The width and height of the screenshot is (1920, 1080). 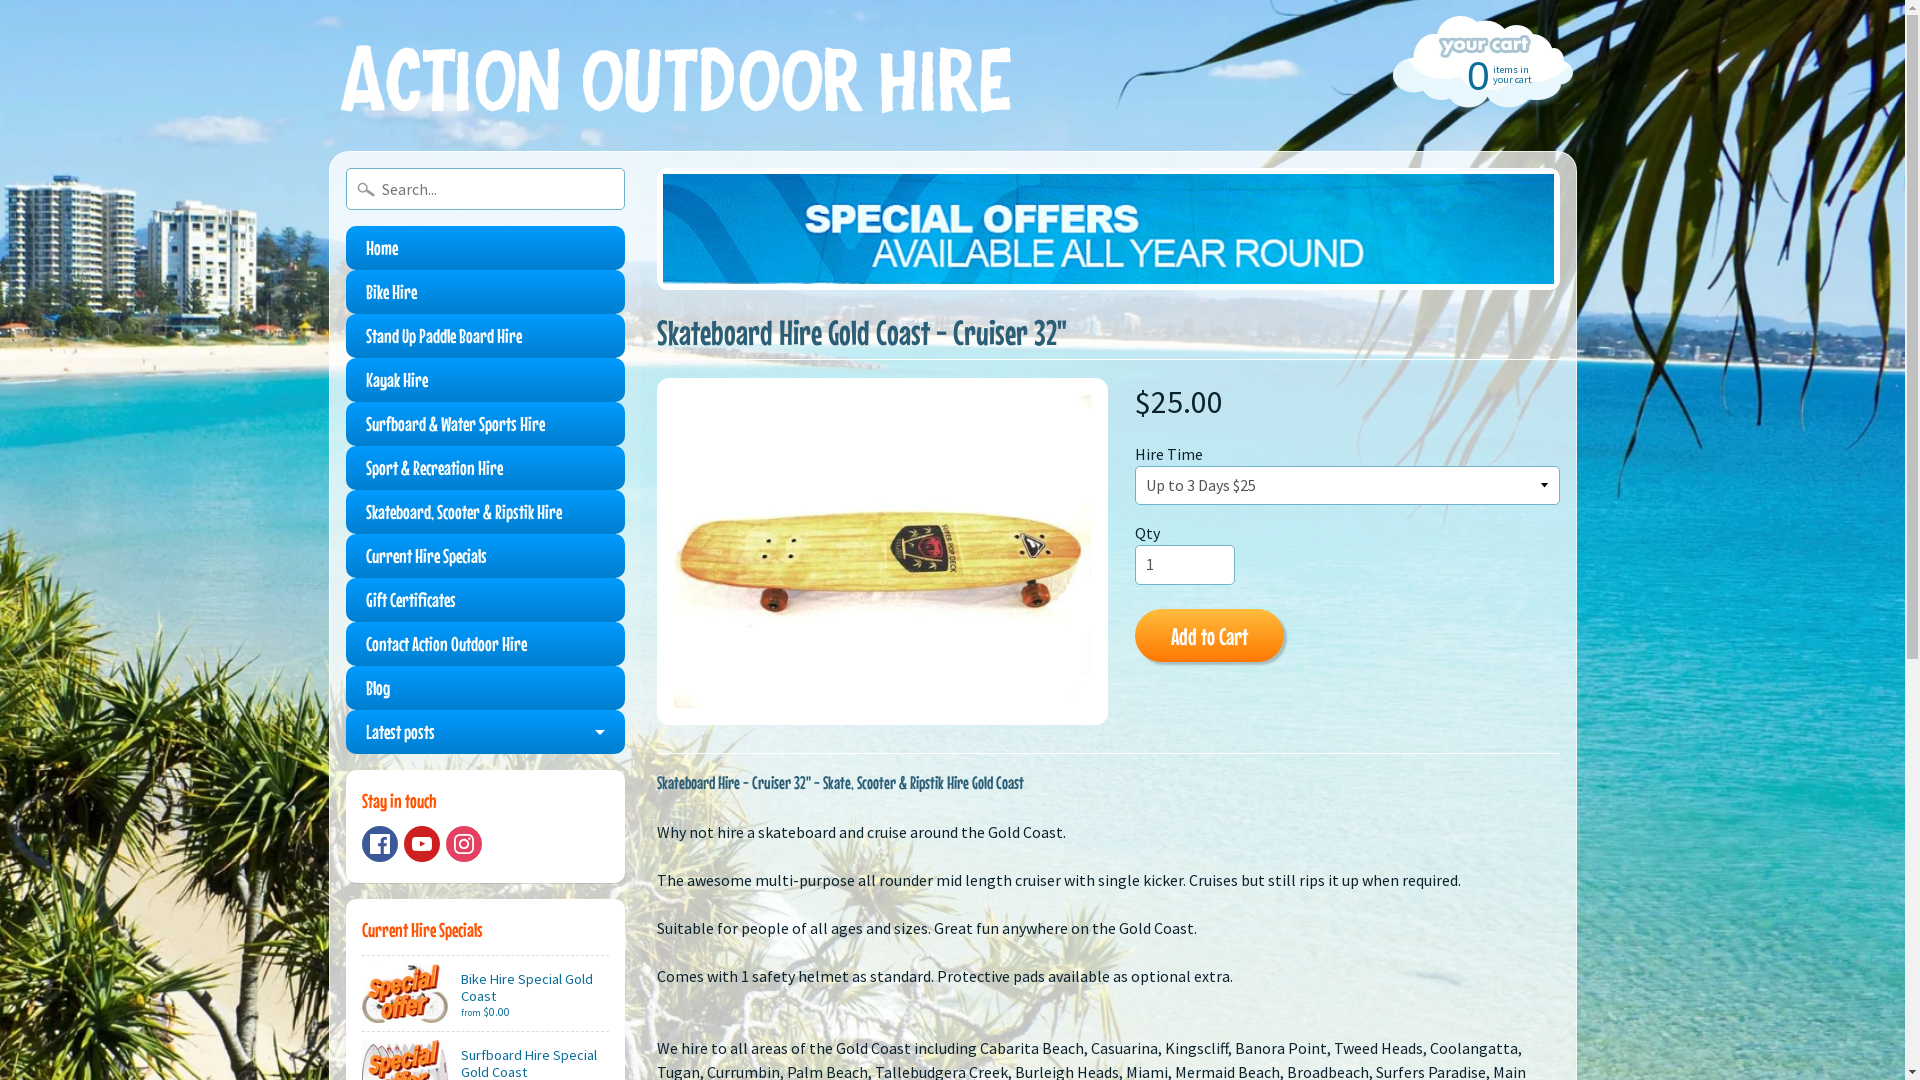 I want to click on Facebook, so click(x=380, y=844).